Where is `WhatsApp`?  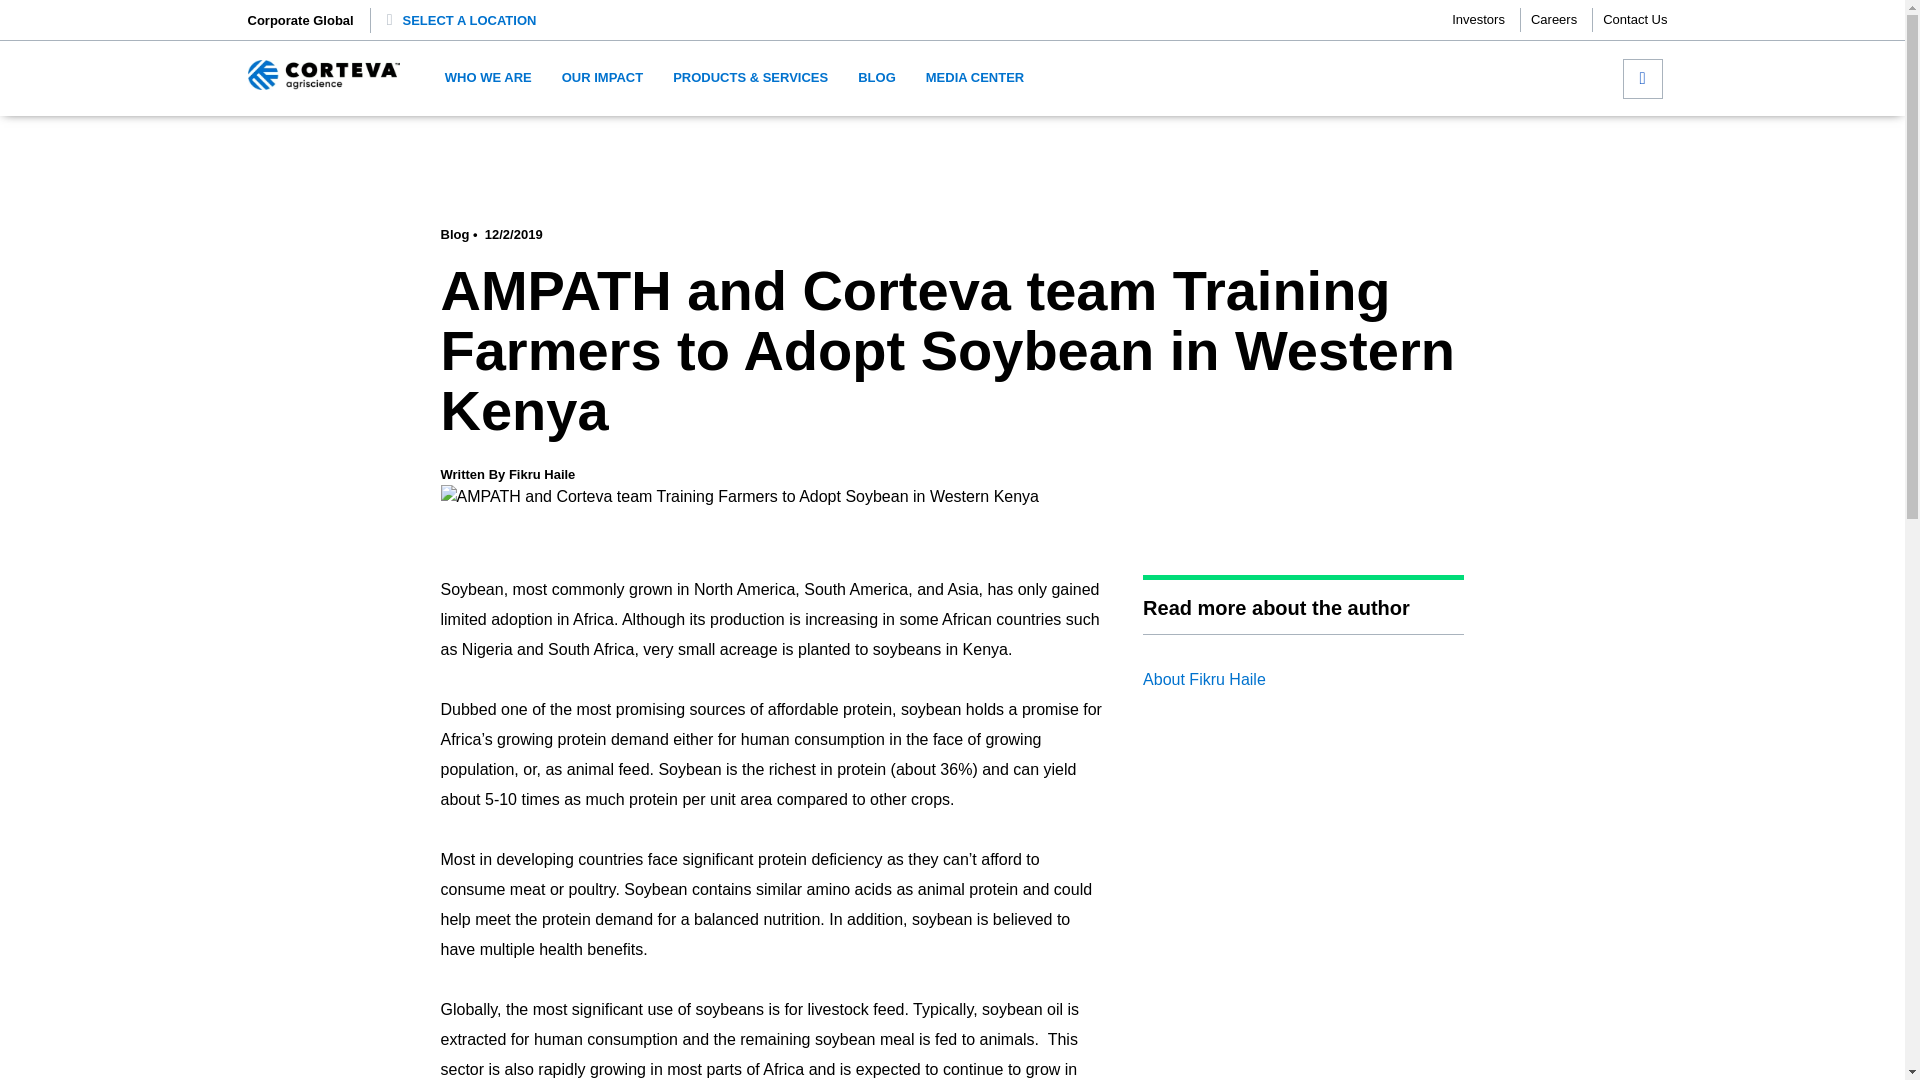 WhatsApp is located at coordinates (1418, 144).